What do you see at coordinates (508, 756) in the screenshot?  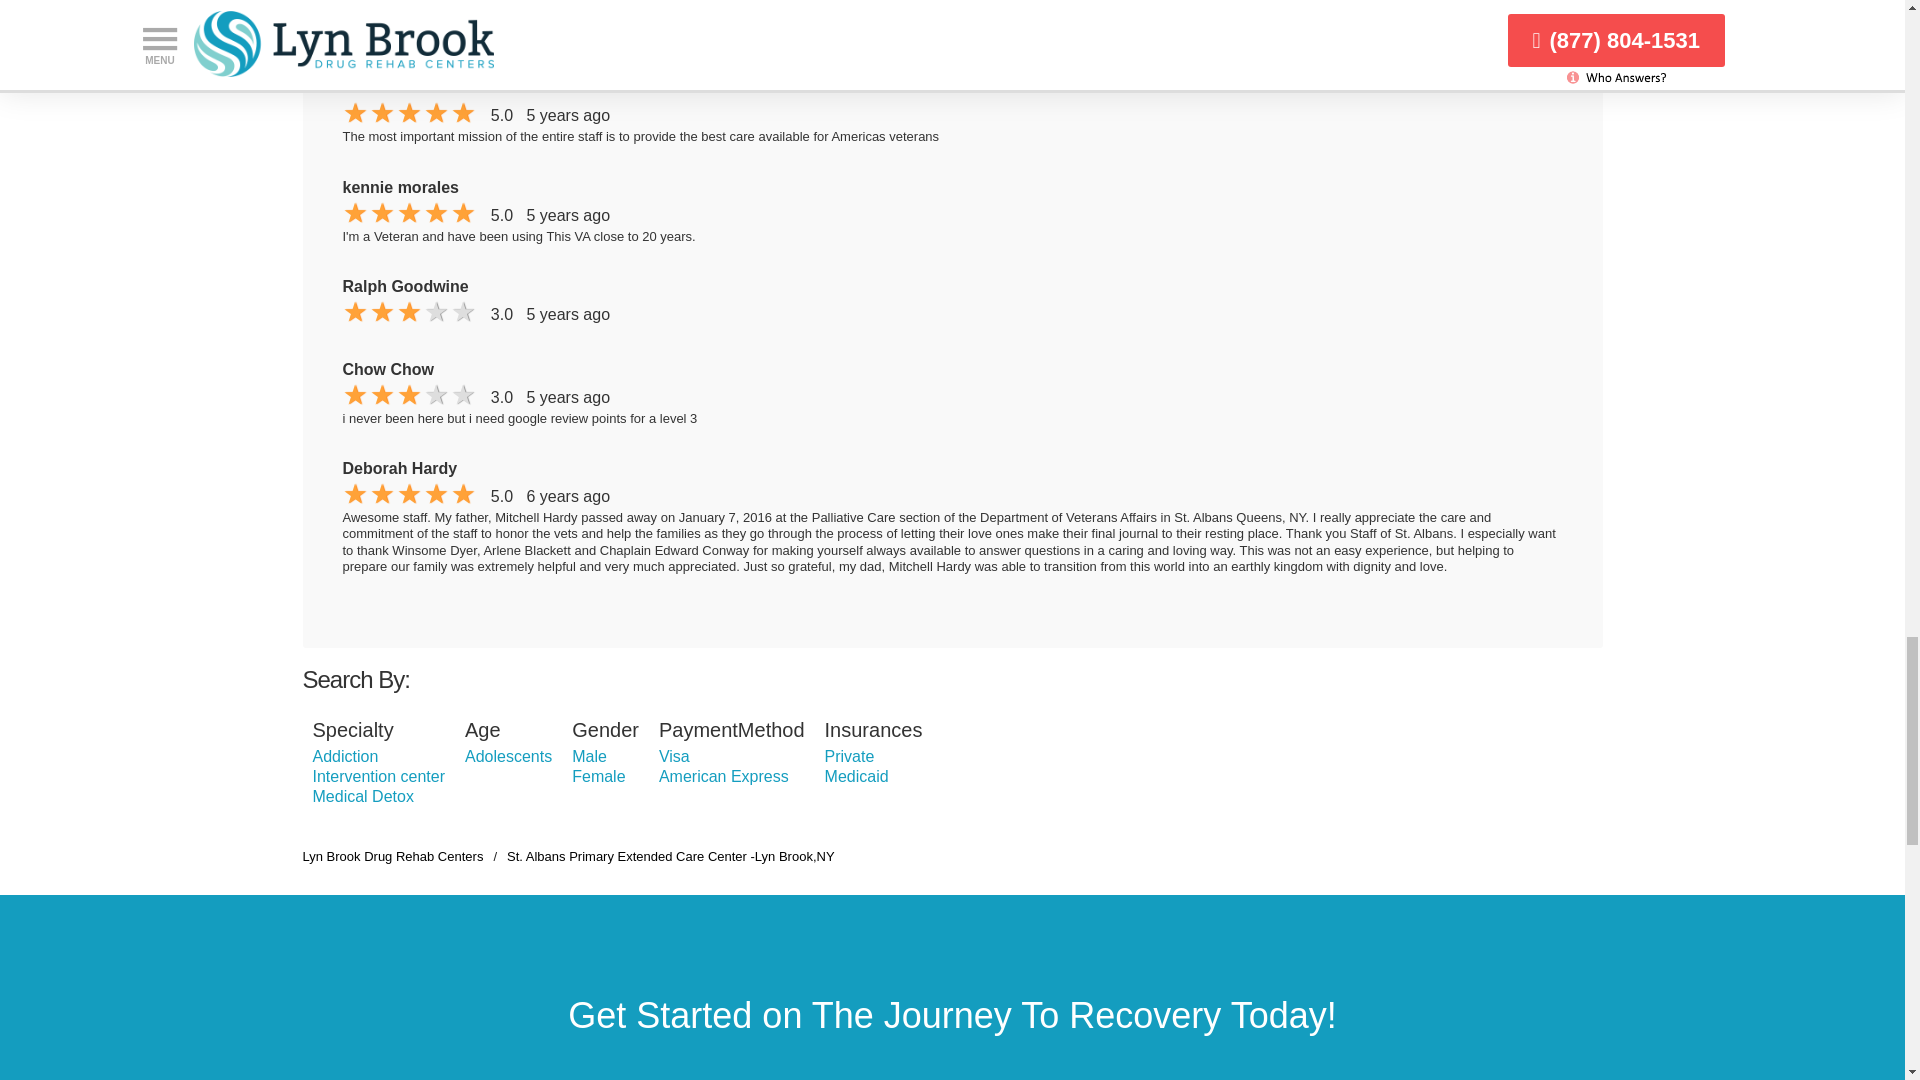 I see `Adolescents` at bounding box center [508, 756].